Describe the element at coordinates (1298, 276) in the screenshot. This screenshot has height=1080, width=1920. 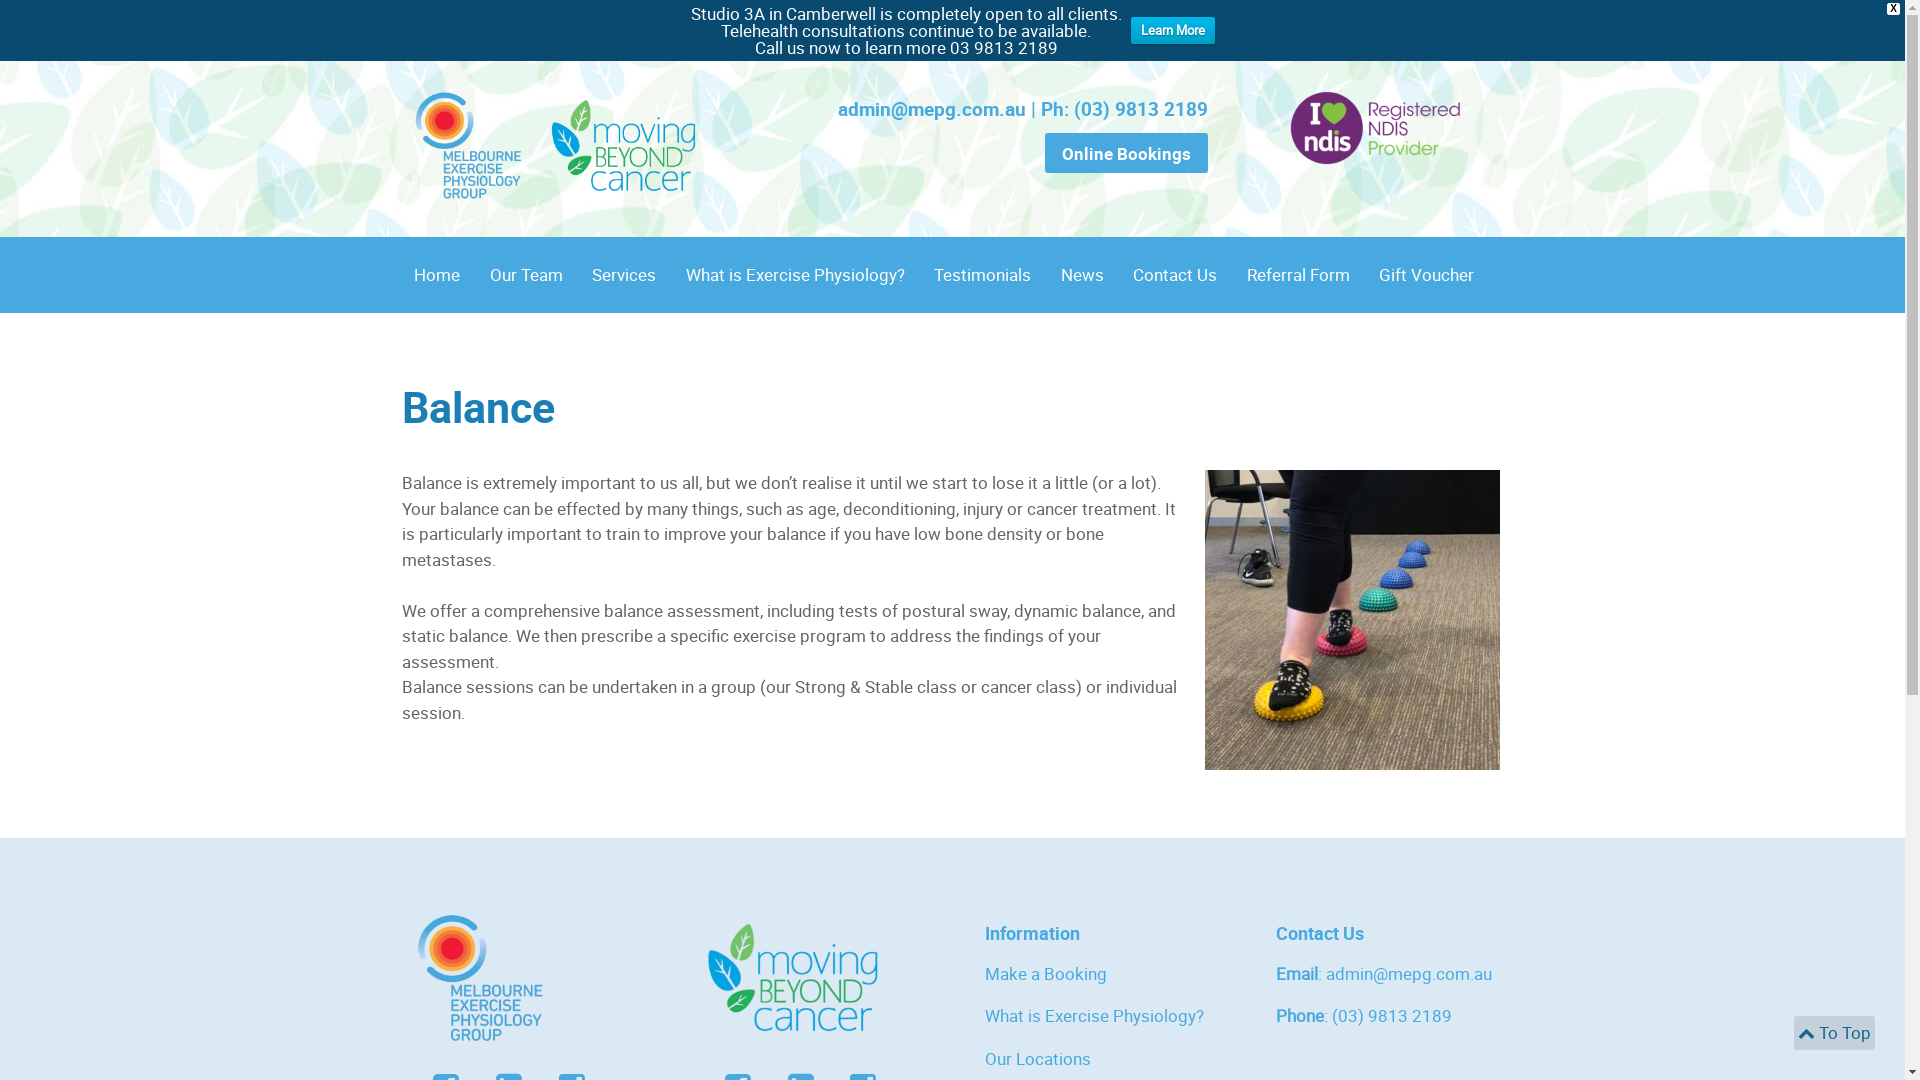
I see `Referral Form` at that location.